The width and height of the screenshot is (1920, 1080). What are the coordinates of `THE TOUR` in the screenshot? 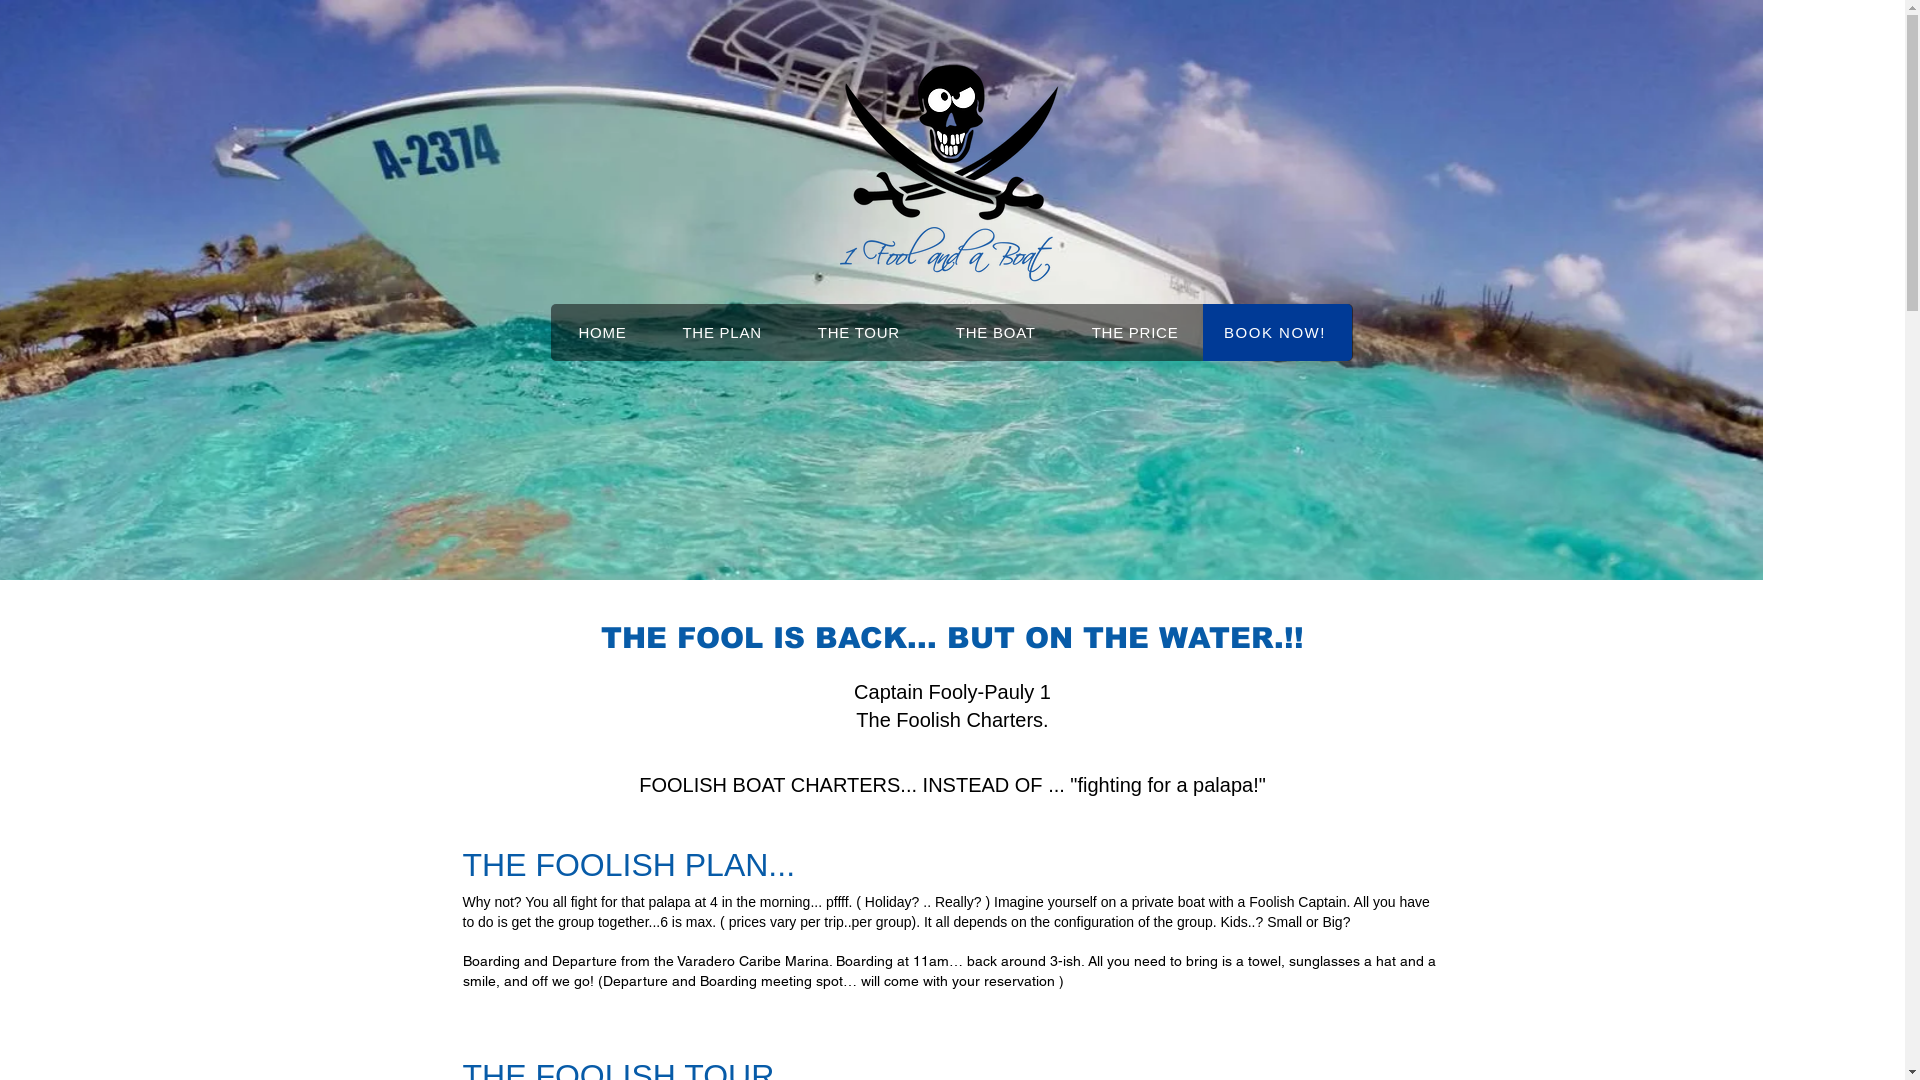 It's located at (859, 332).